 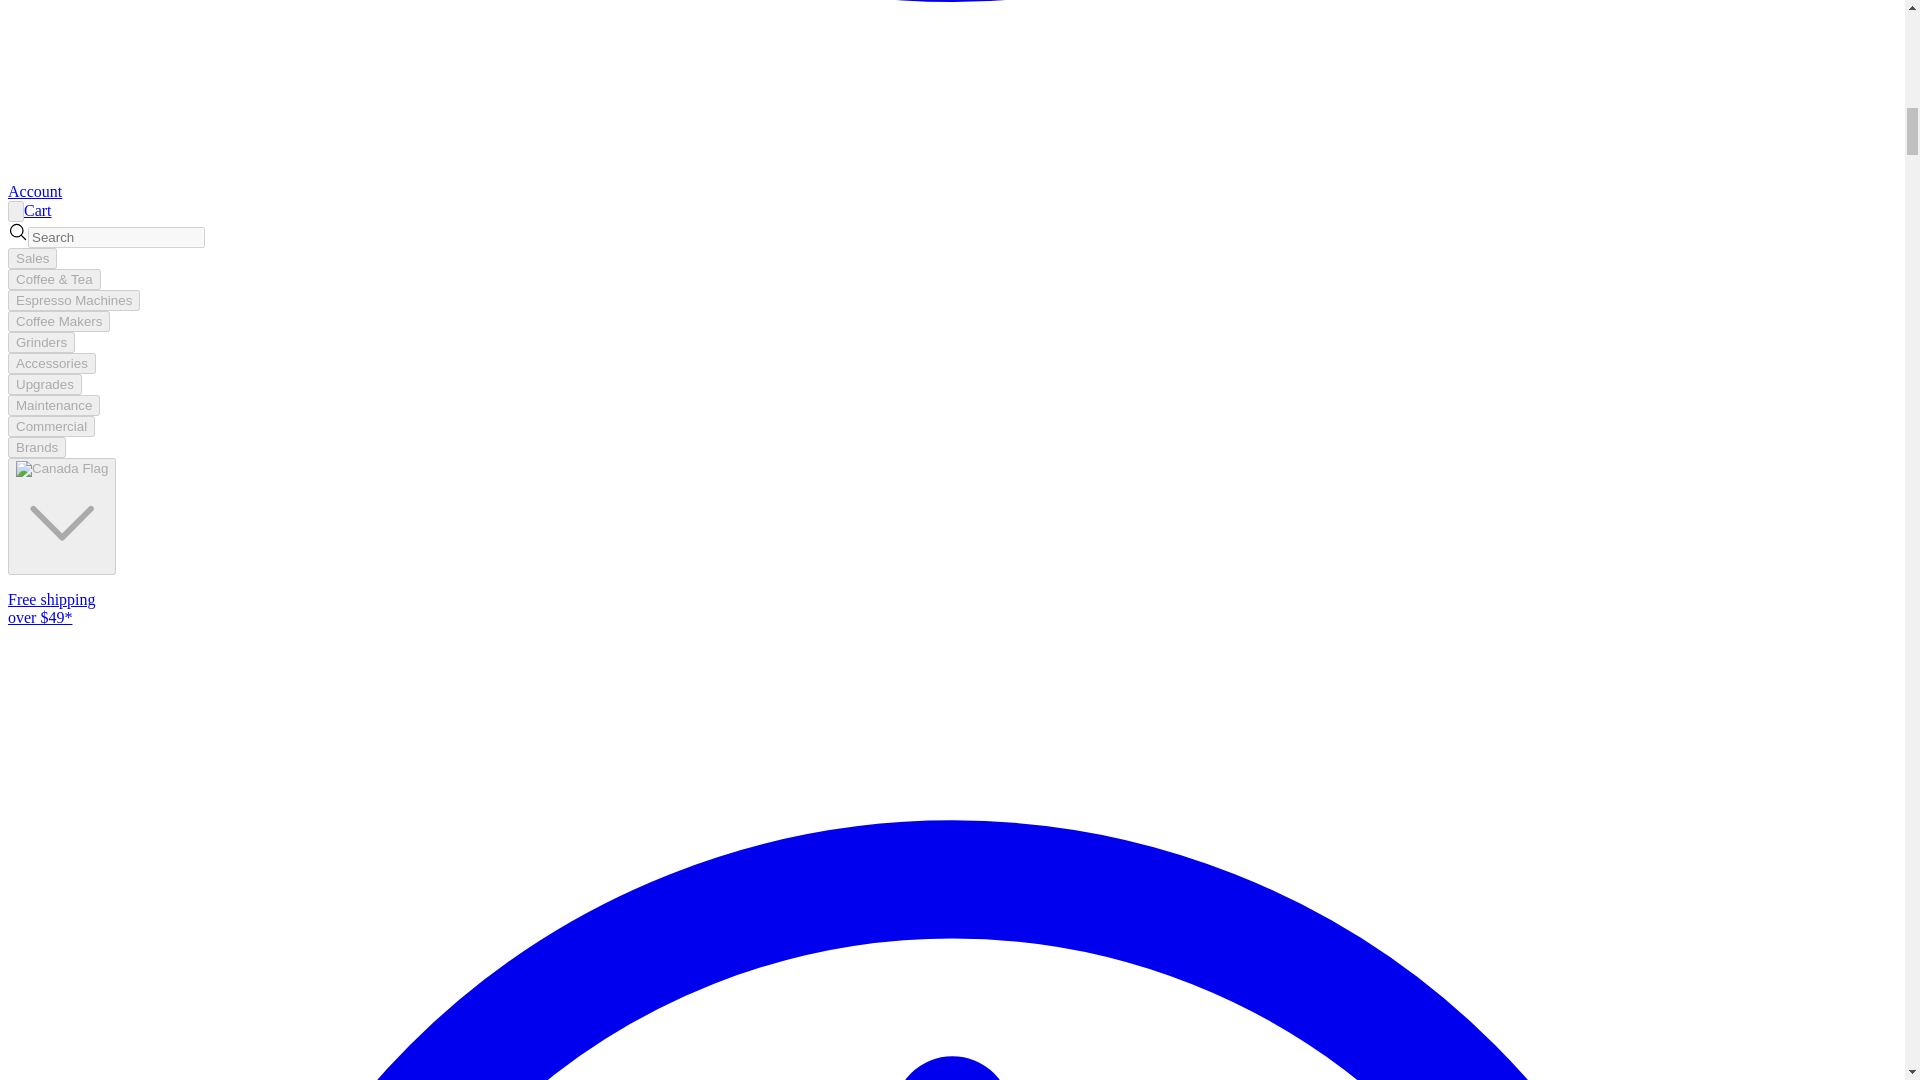 I want to click on Coffee Makers, so click(x=58, y=321).